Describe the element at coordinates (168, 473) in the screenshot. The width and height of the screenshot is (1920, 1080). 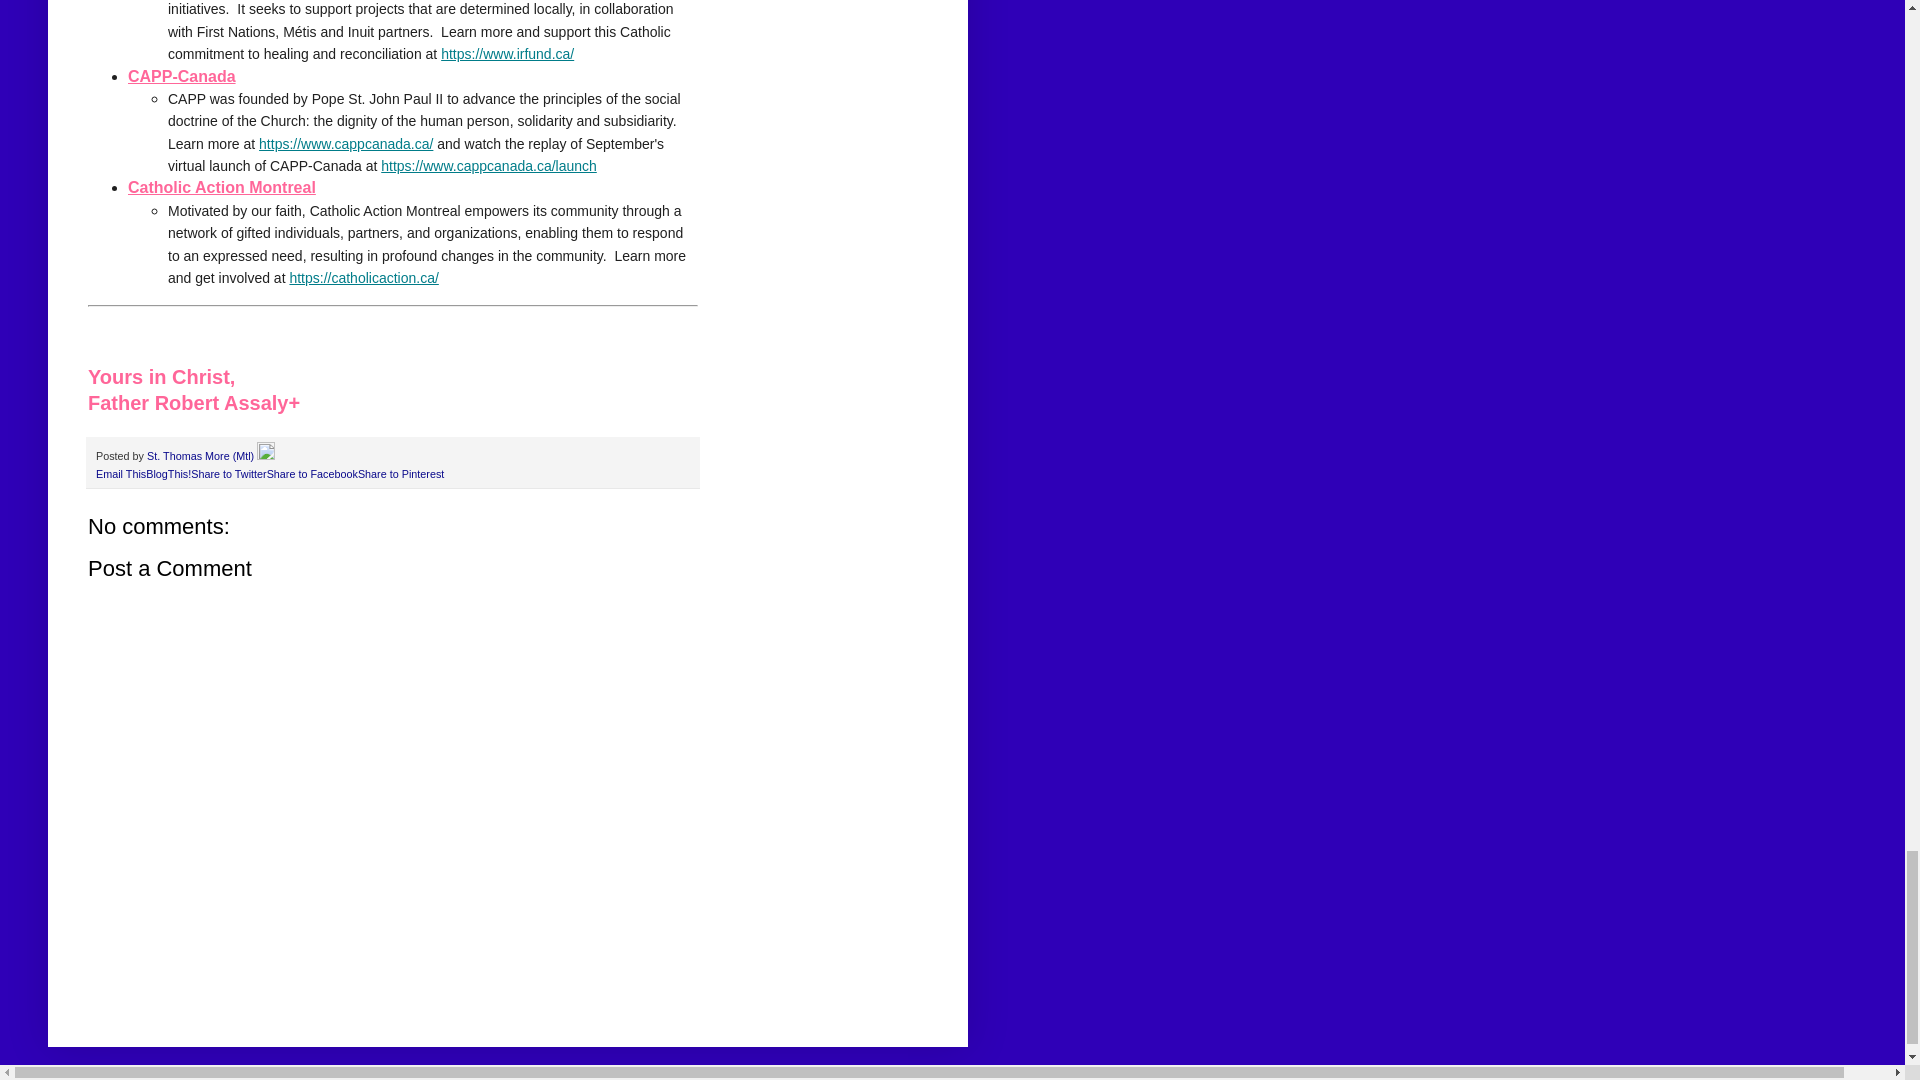
I see `BlogThis!` at that location.